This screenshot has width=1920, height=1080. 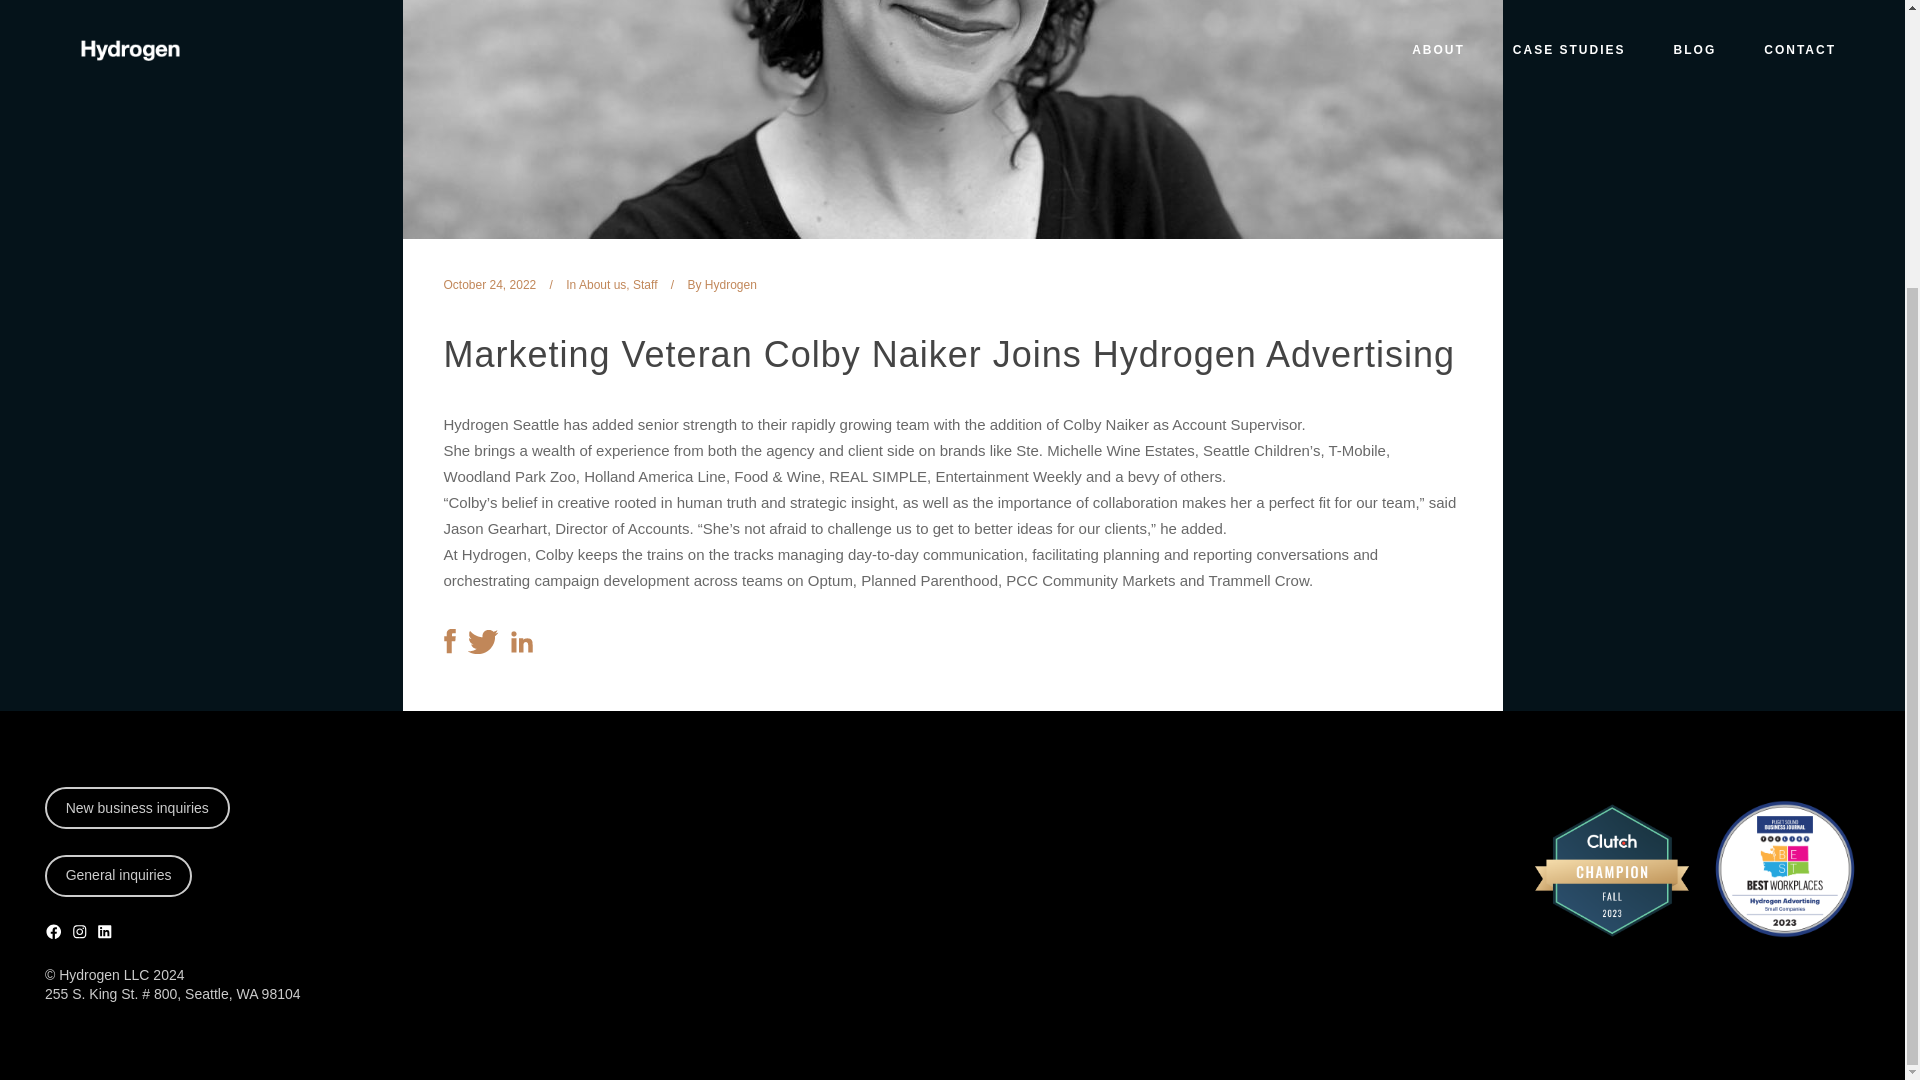 What do you see at coordinates (520, 647) in the screenshot?
I see `Share on LinkedIn` at bounding box center [520, 647].